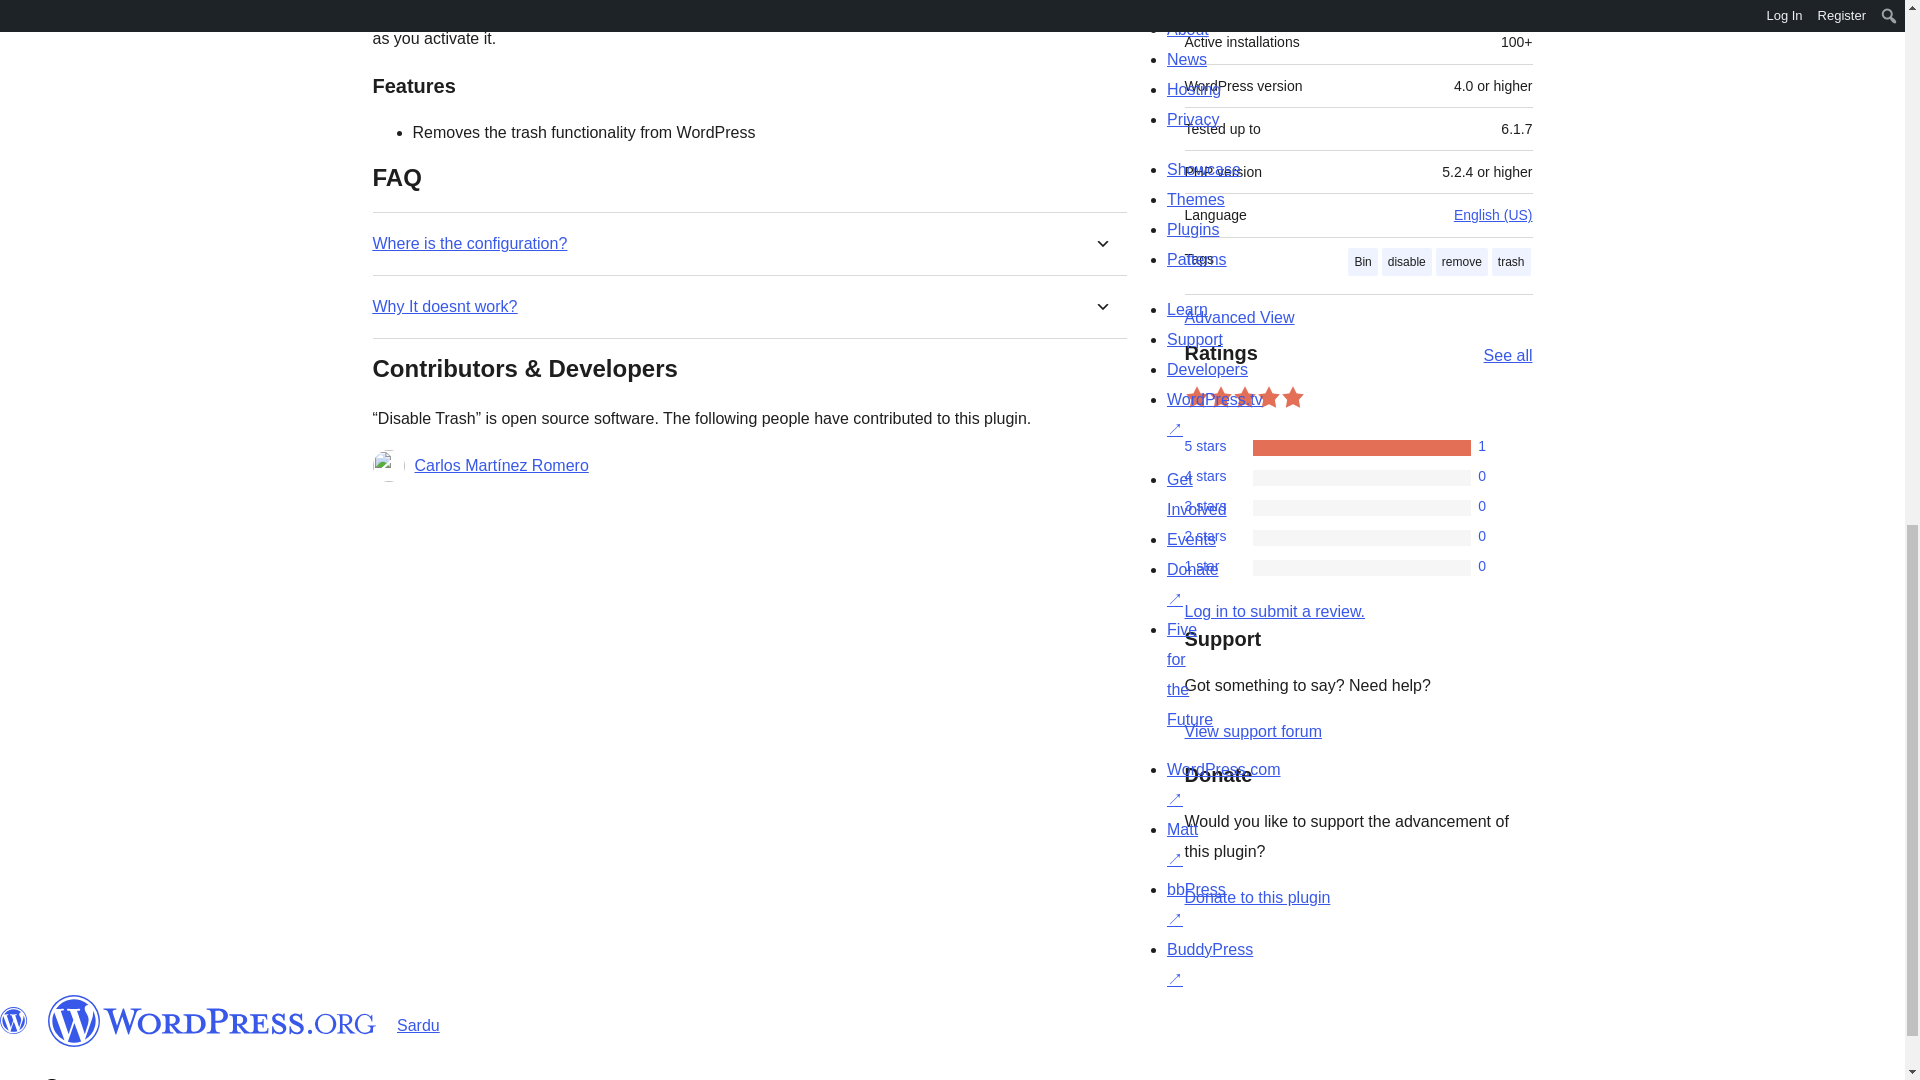 The image size is (1920, 1080). Describe the element at coordinates (444, 306) in the screenshot. I see `Why It doesnt work?` at that location.